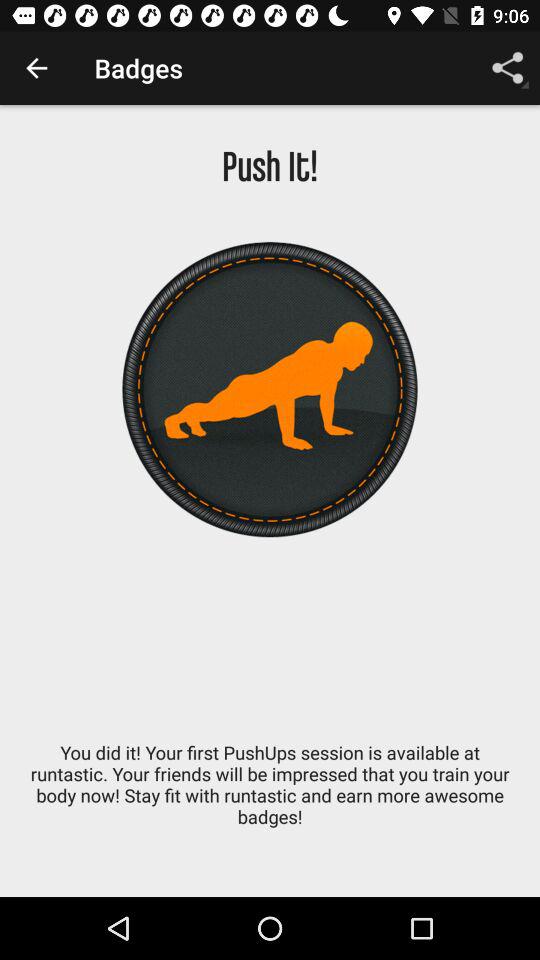 The width and height of the screenshot is (540, 960). What do you see at coordinates (36, 68) in the screenshot?
I see `choose app to the left of badges icon` at bounding box center [36, 68].